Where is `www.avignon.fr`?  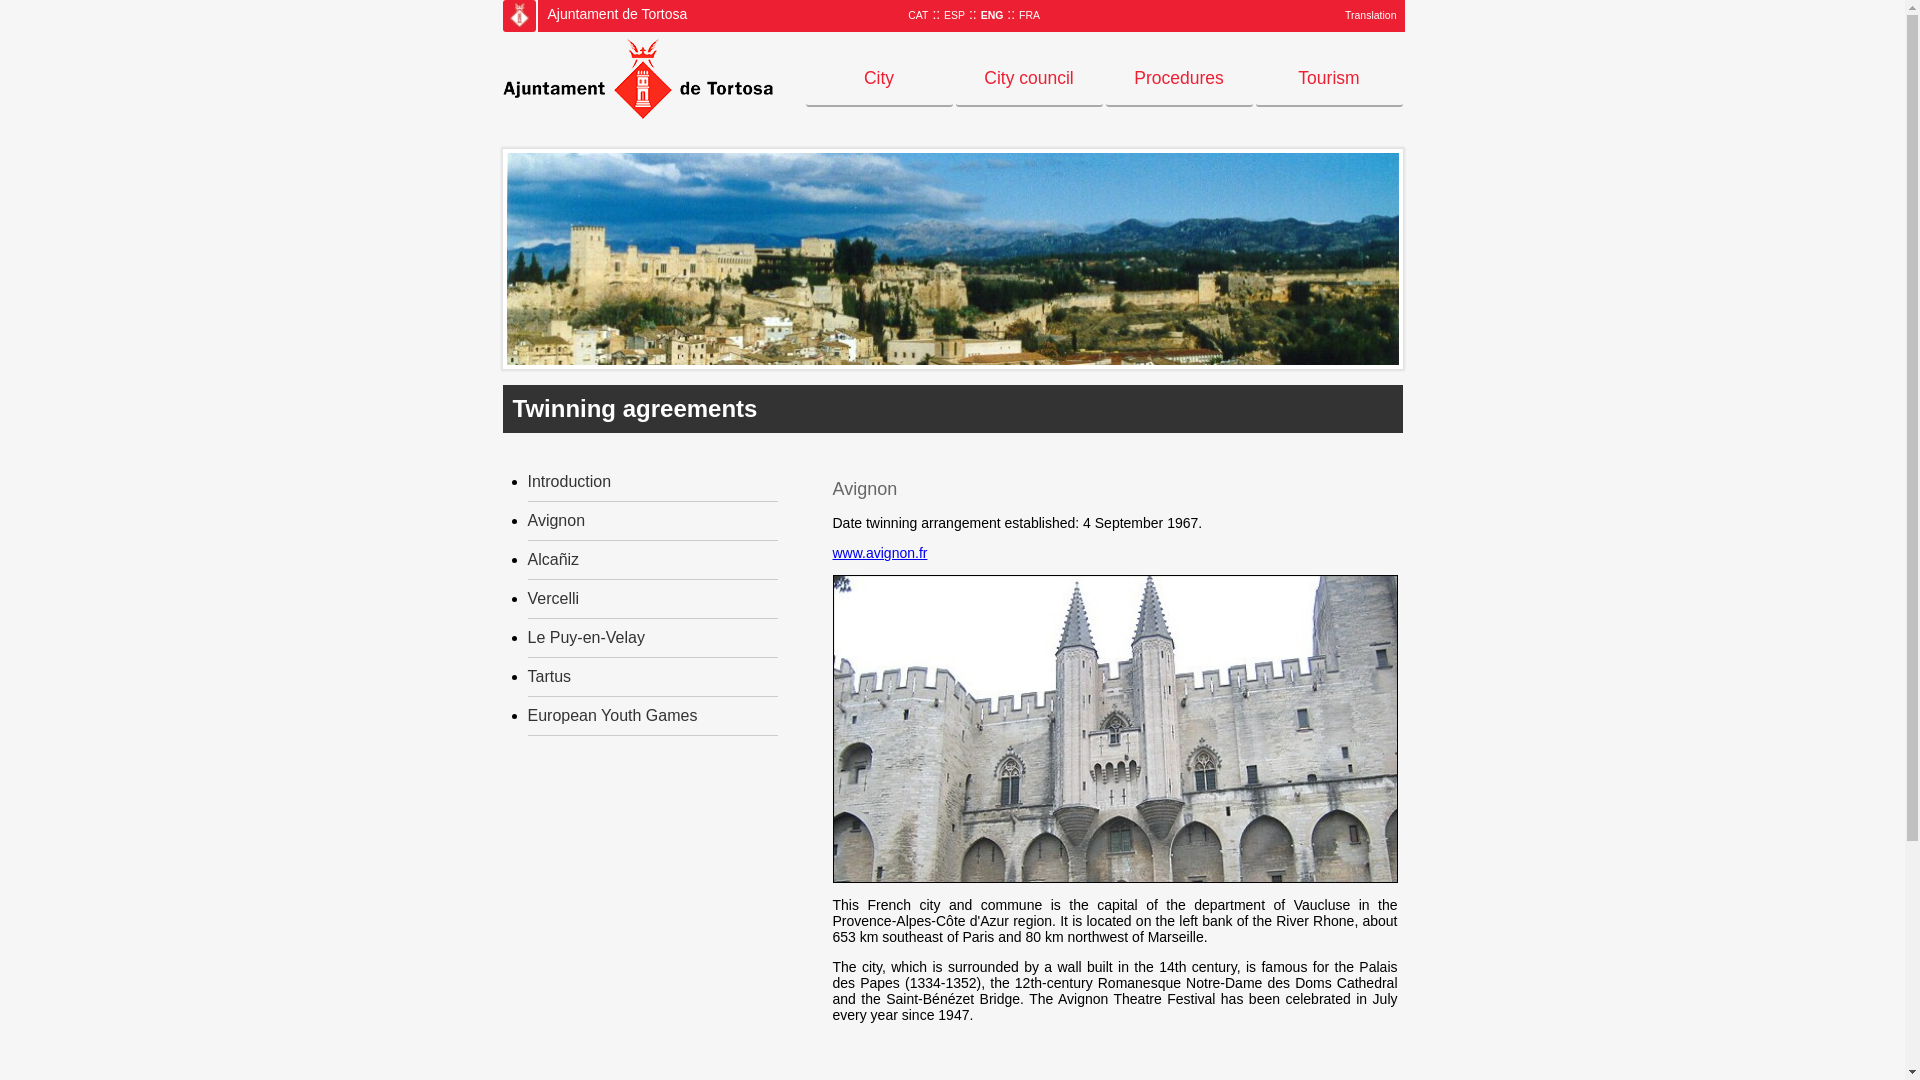 www.avignon.fr is located at coordinates (879, 552).